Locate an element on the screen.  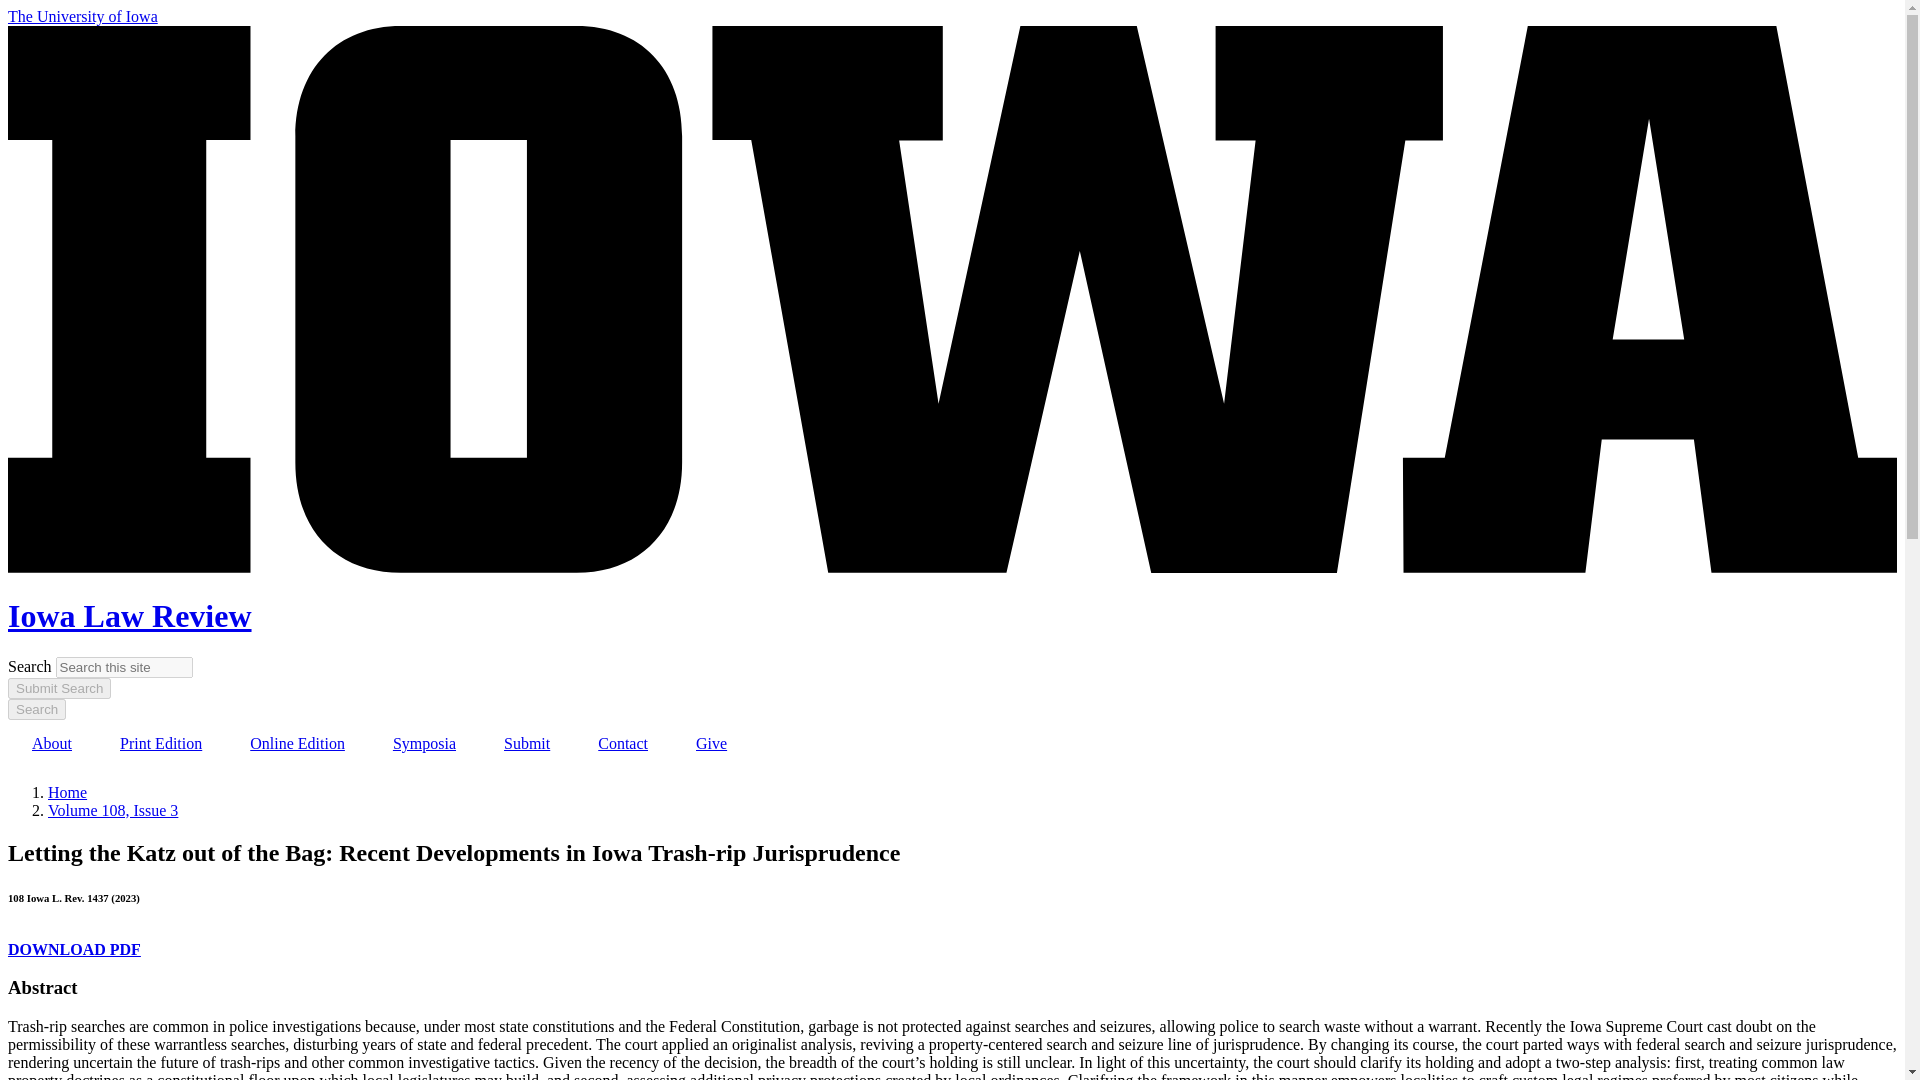
DOWNLOAD PDF is located at coordinates (74, 948).